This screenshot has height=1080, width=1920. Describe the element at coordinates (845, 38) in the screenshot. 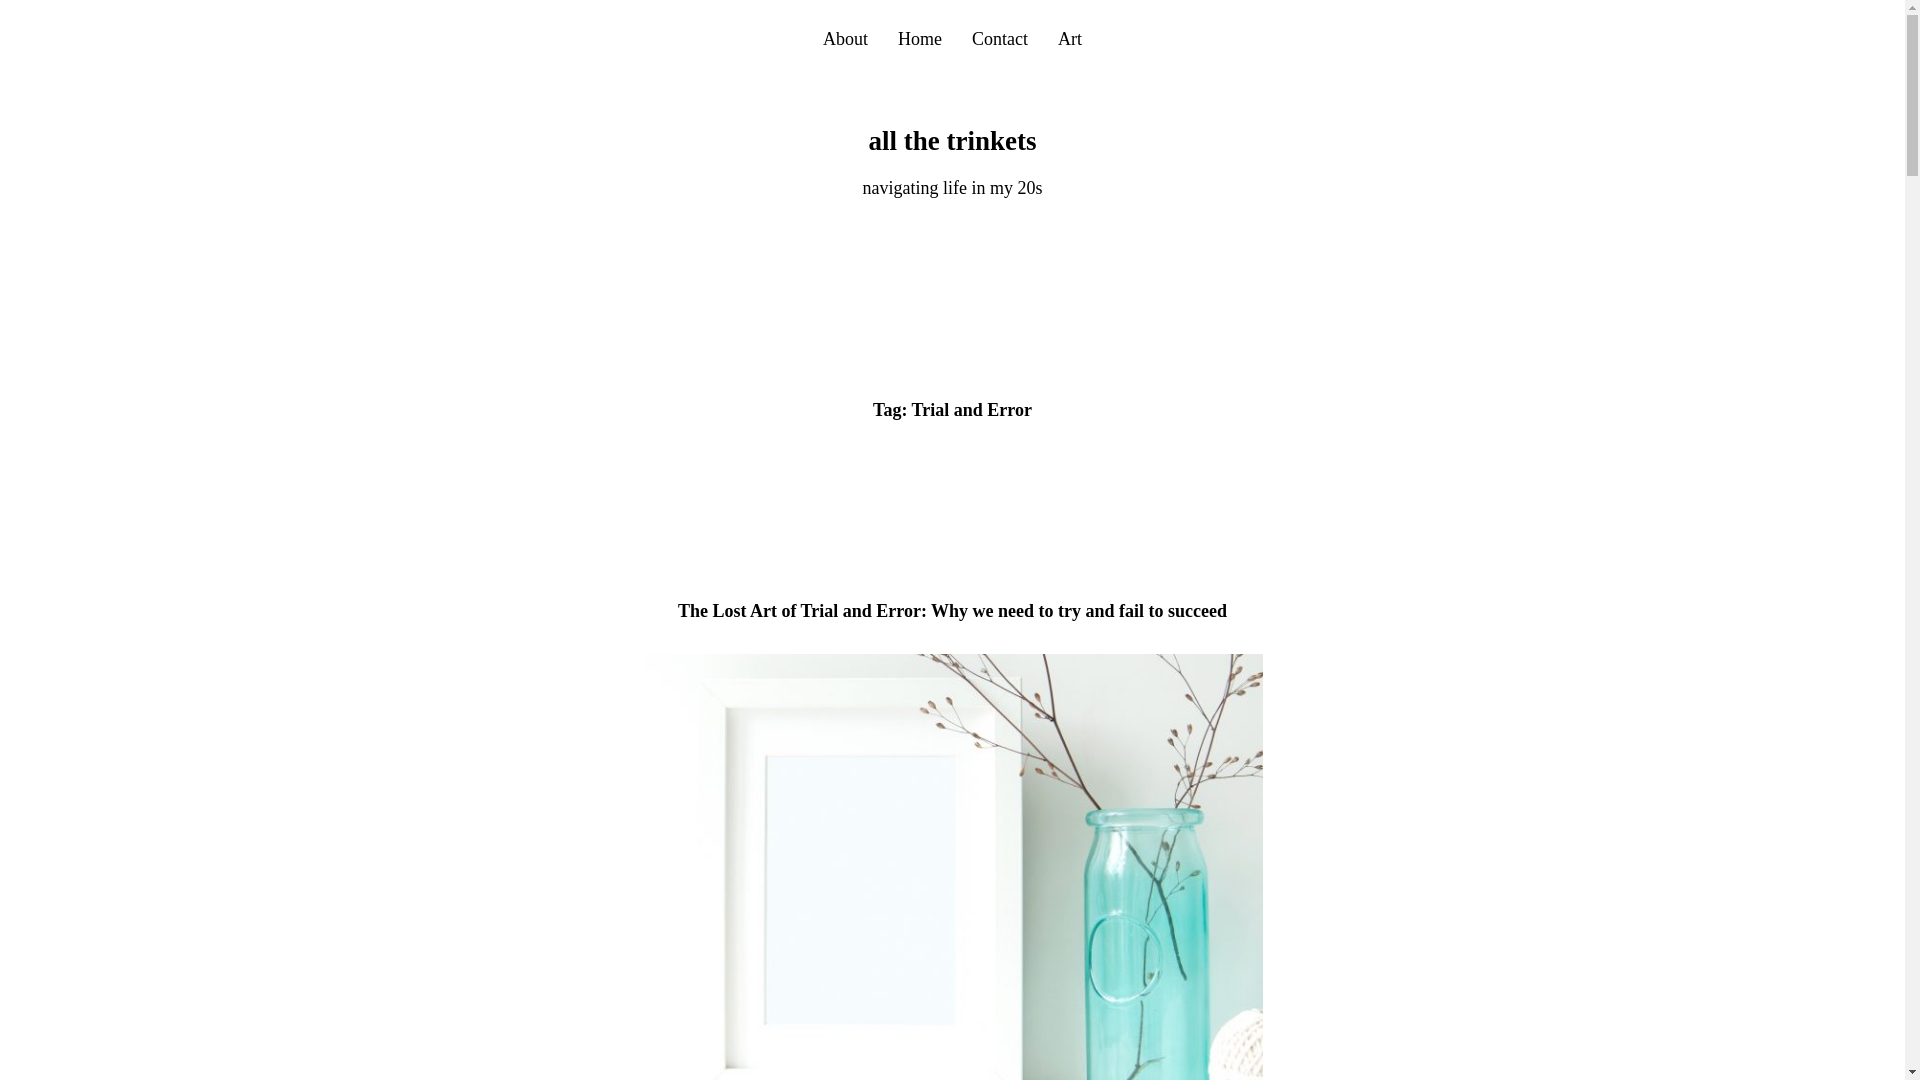

I see `About` at that location.